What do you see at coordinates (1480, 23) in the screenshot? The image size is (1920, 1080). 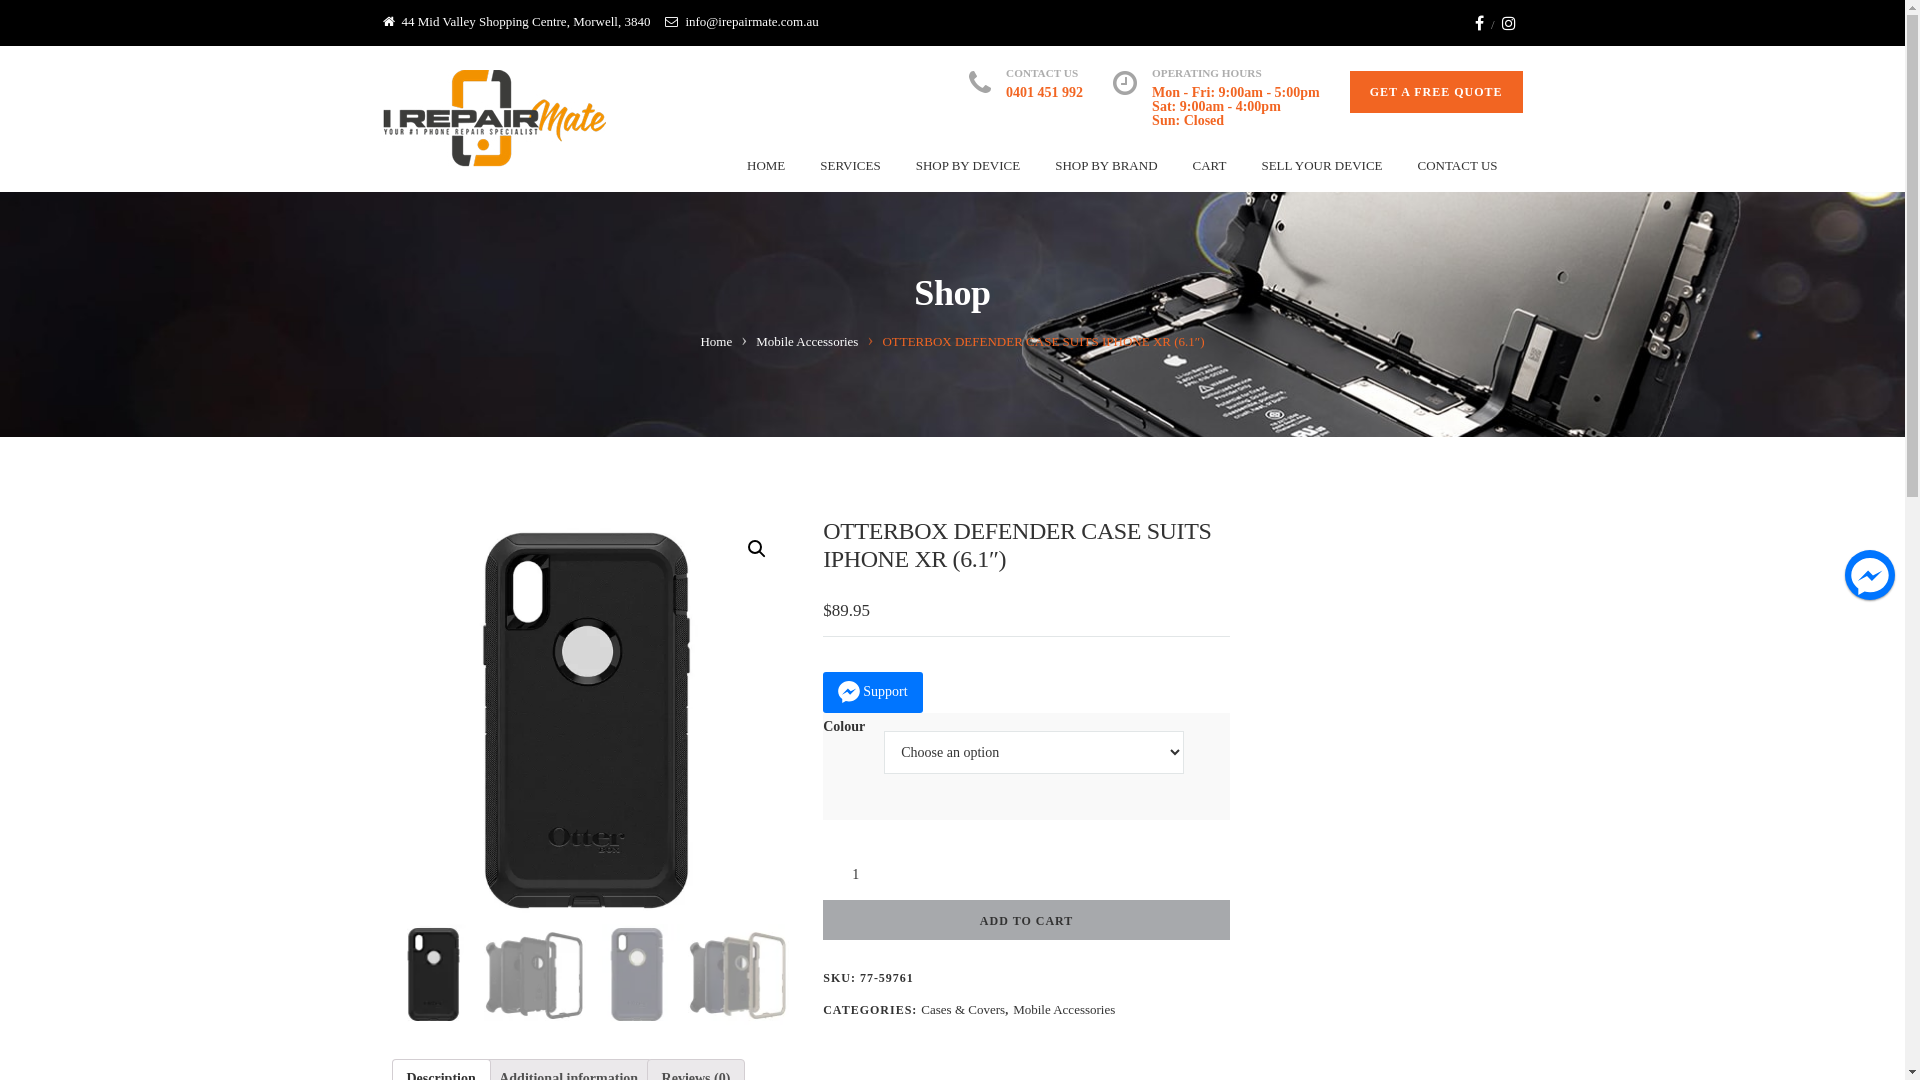 I see `Facebook` at bounding box center [1480, 23].